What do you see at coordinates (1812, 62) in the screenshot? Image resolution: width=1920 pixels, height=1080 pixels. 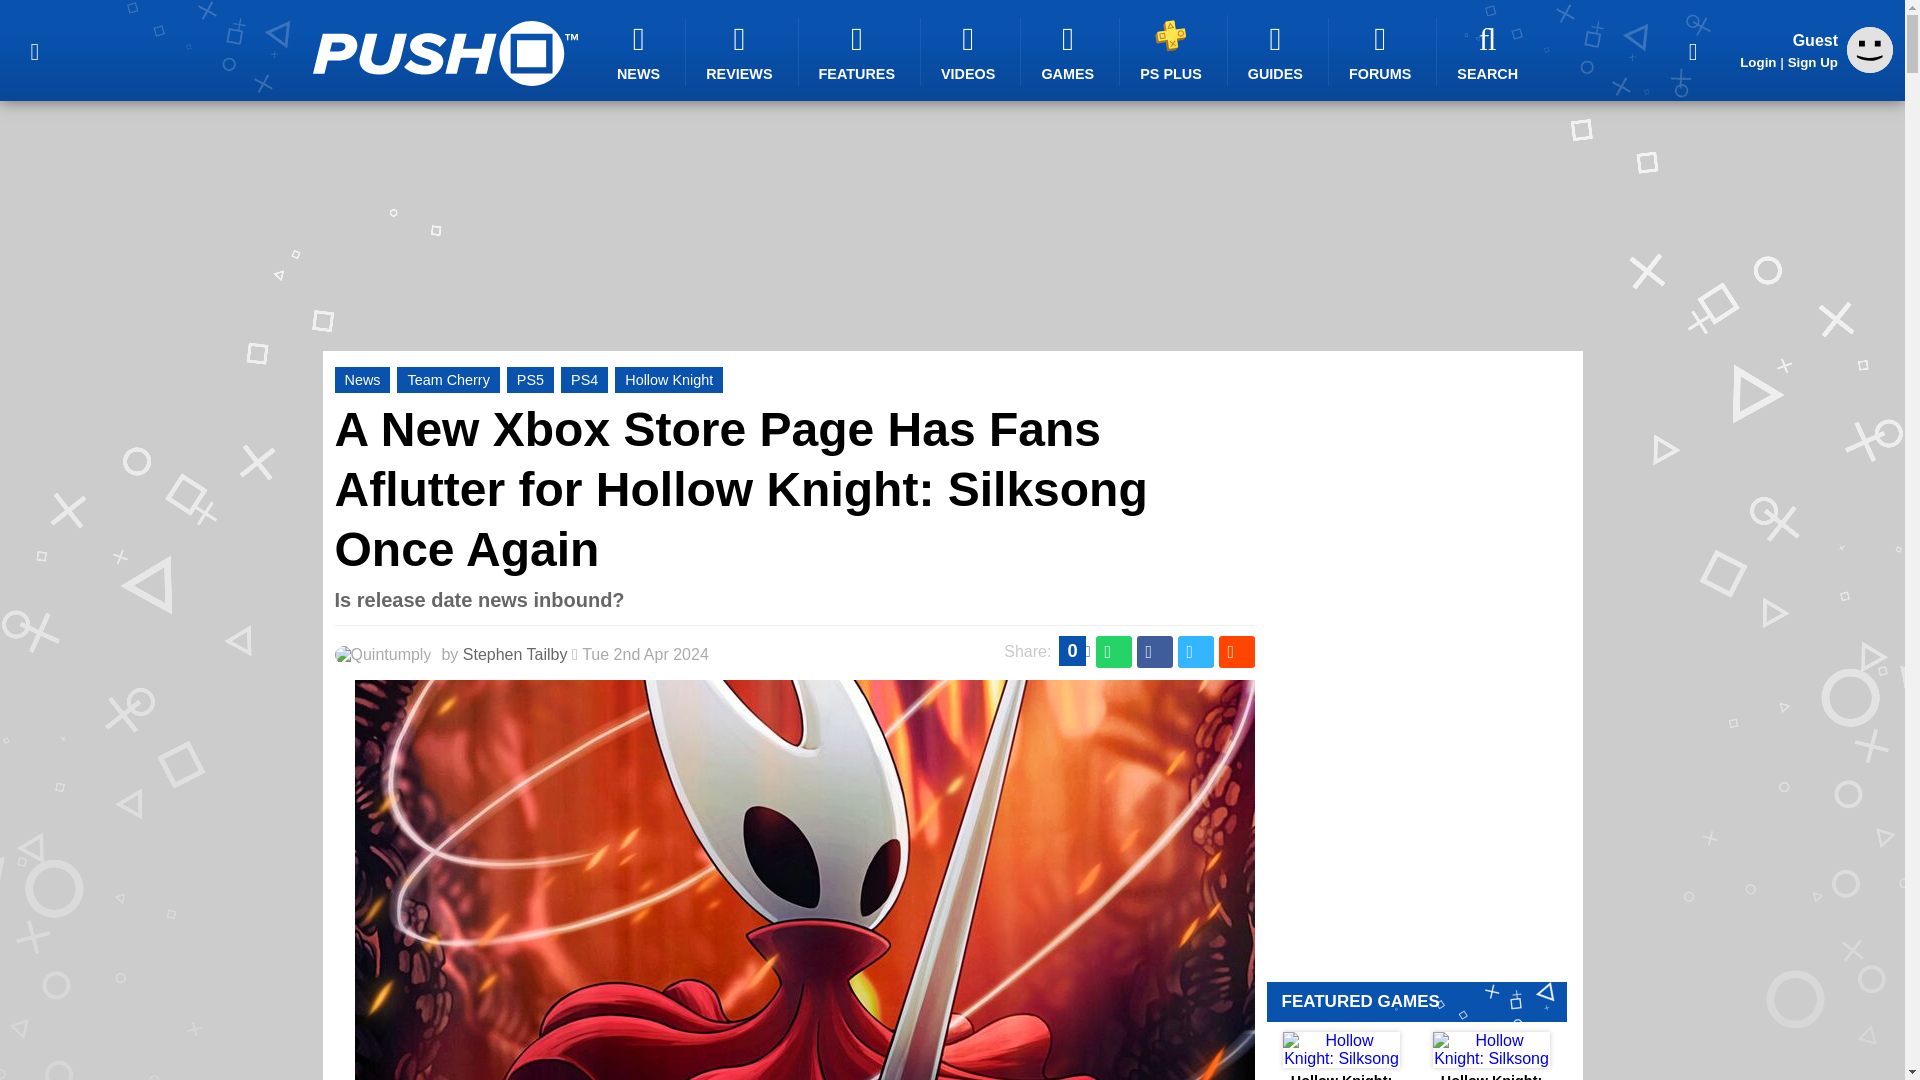 I see `Sign Up` at bounding box center [1812, 62].